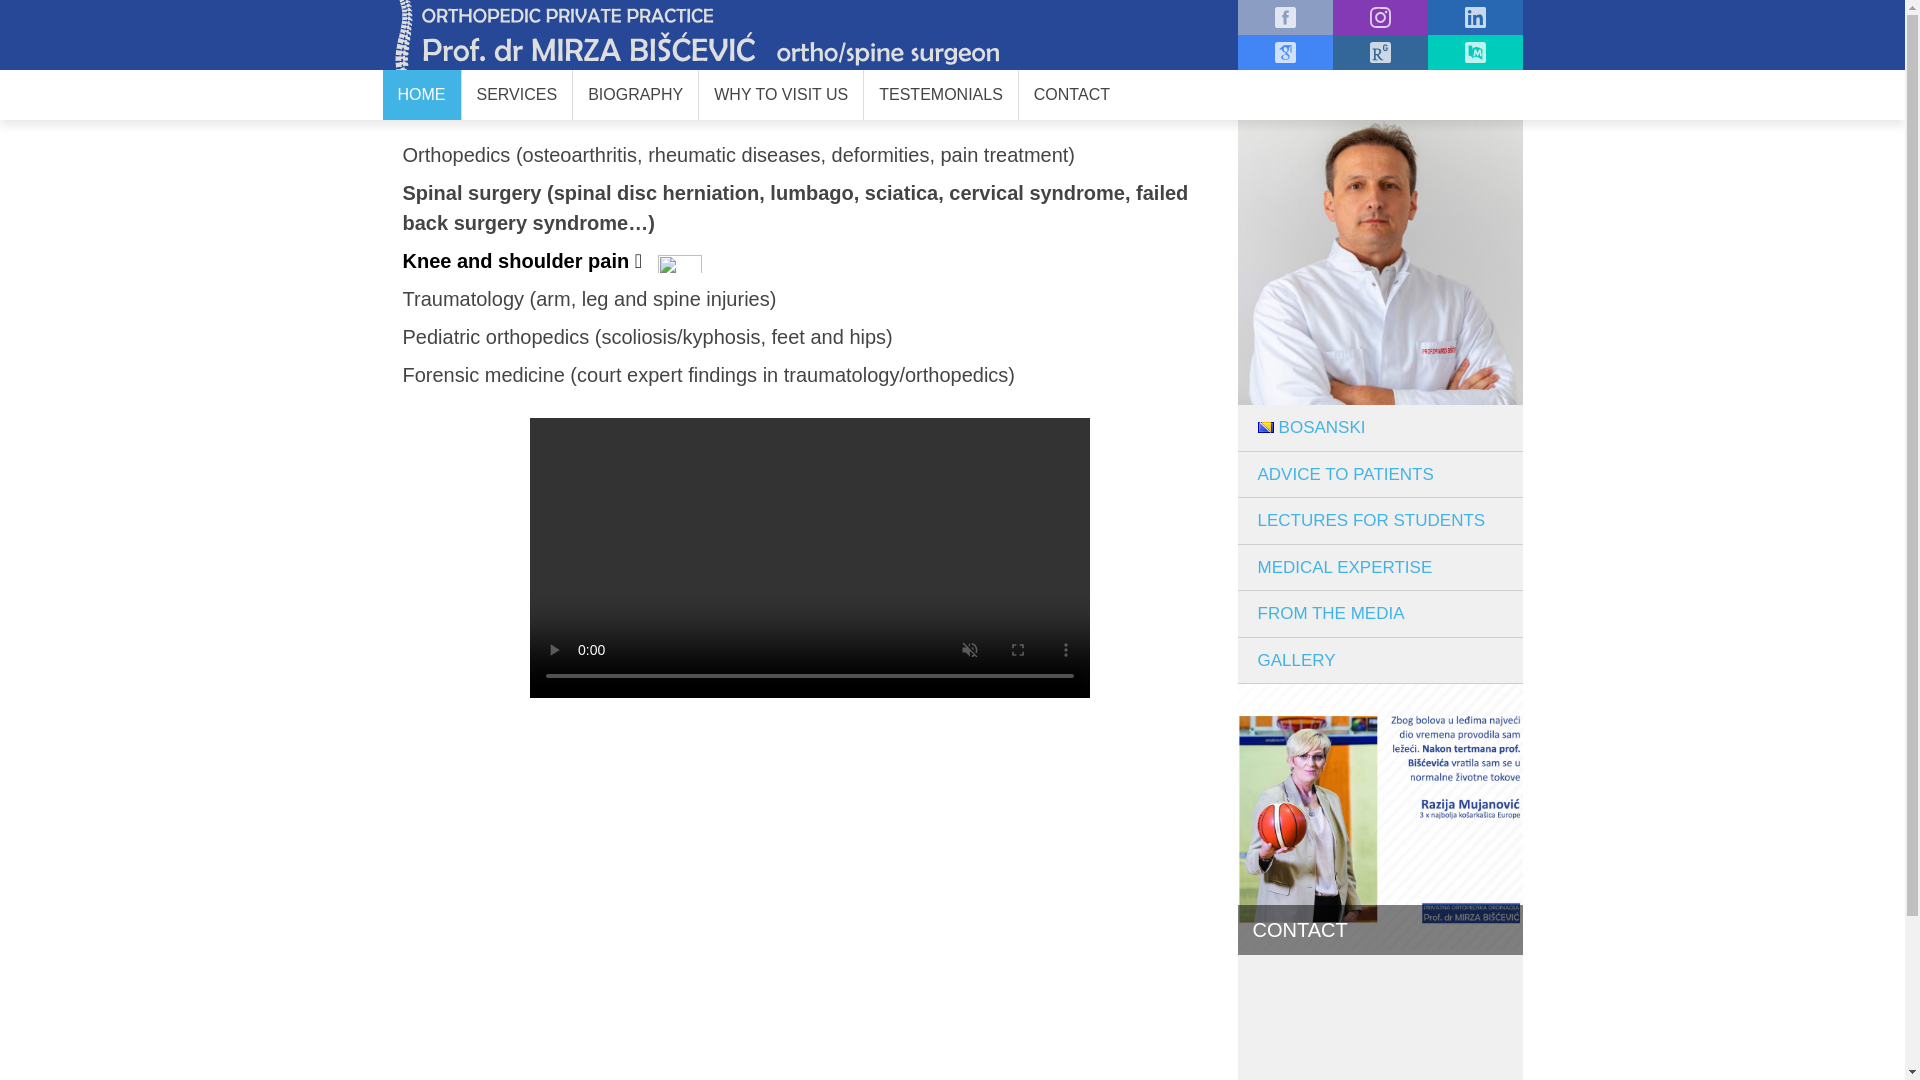 This screenshot has width=1920, height=1080. Describe the element at coordinates (781, 95) in the screenshot. I see `WHY TO VISIT US` at that location.